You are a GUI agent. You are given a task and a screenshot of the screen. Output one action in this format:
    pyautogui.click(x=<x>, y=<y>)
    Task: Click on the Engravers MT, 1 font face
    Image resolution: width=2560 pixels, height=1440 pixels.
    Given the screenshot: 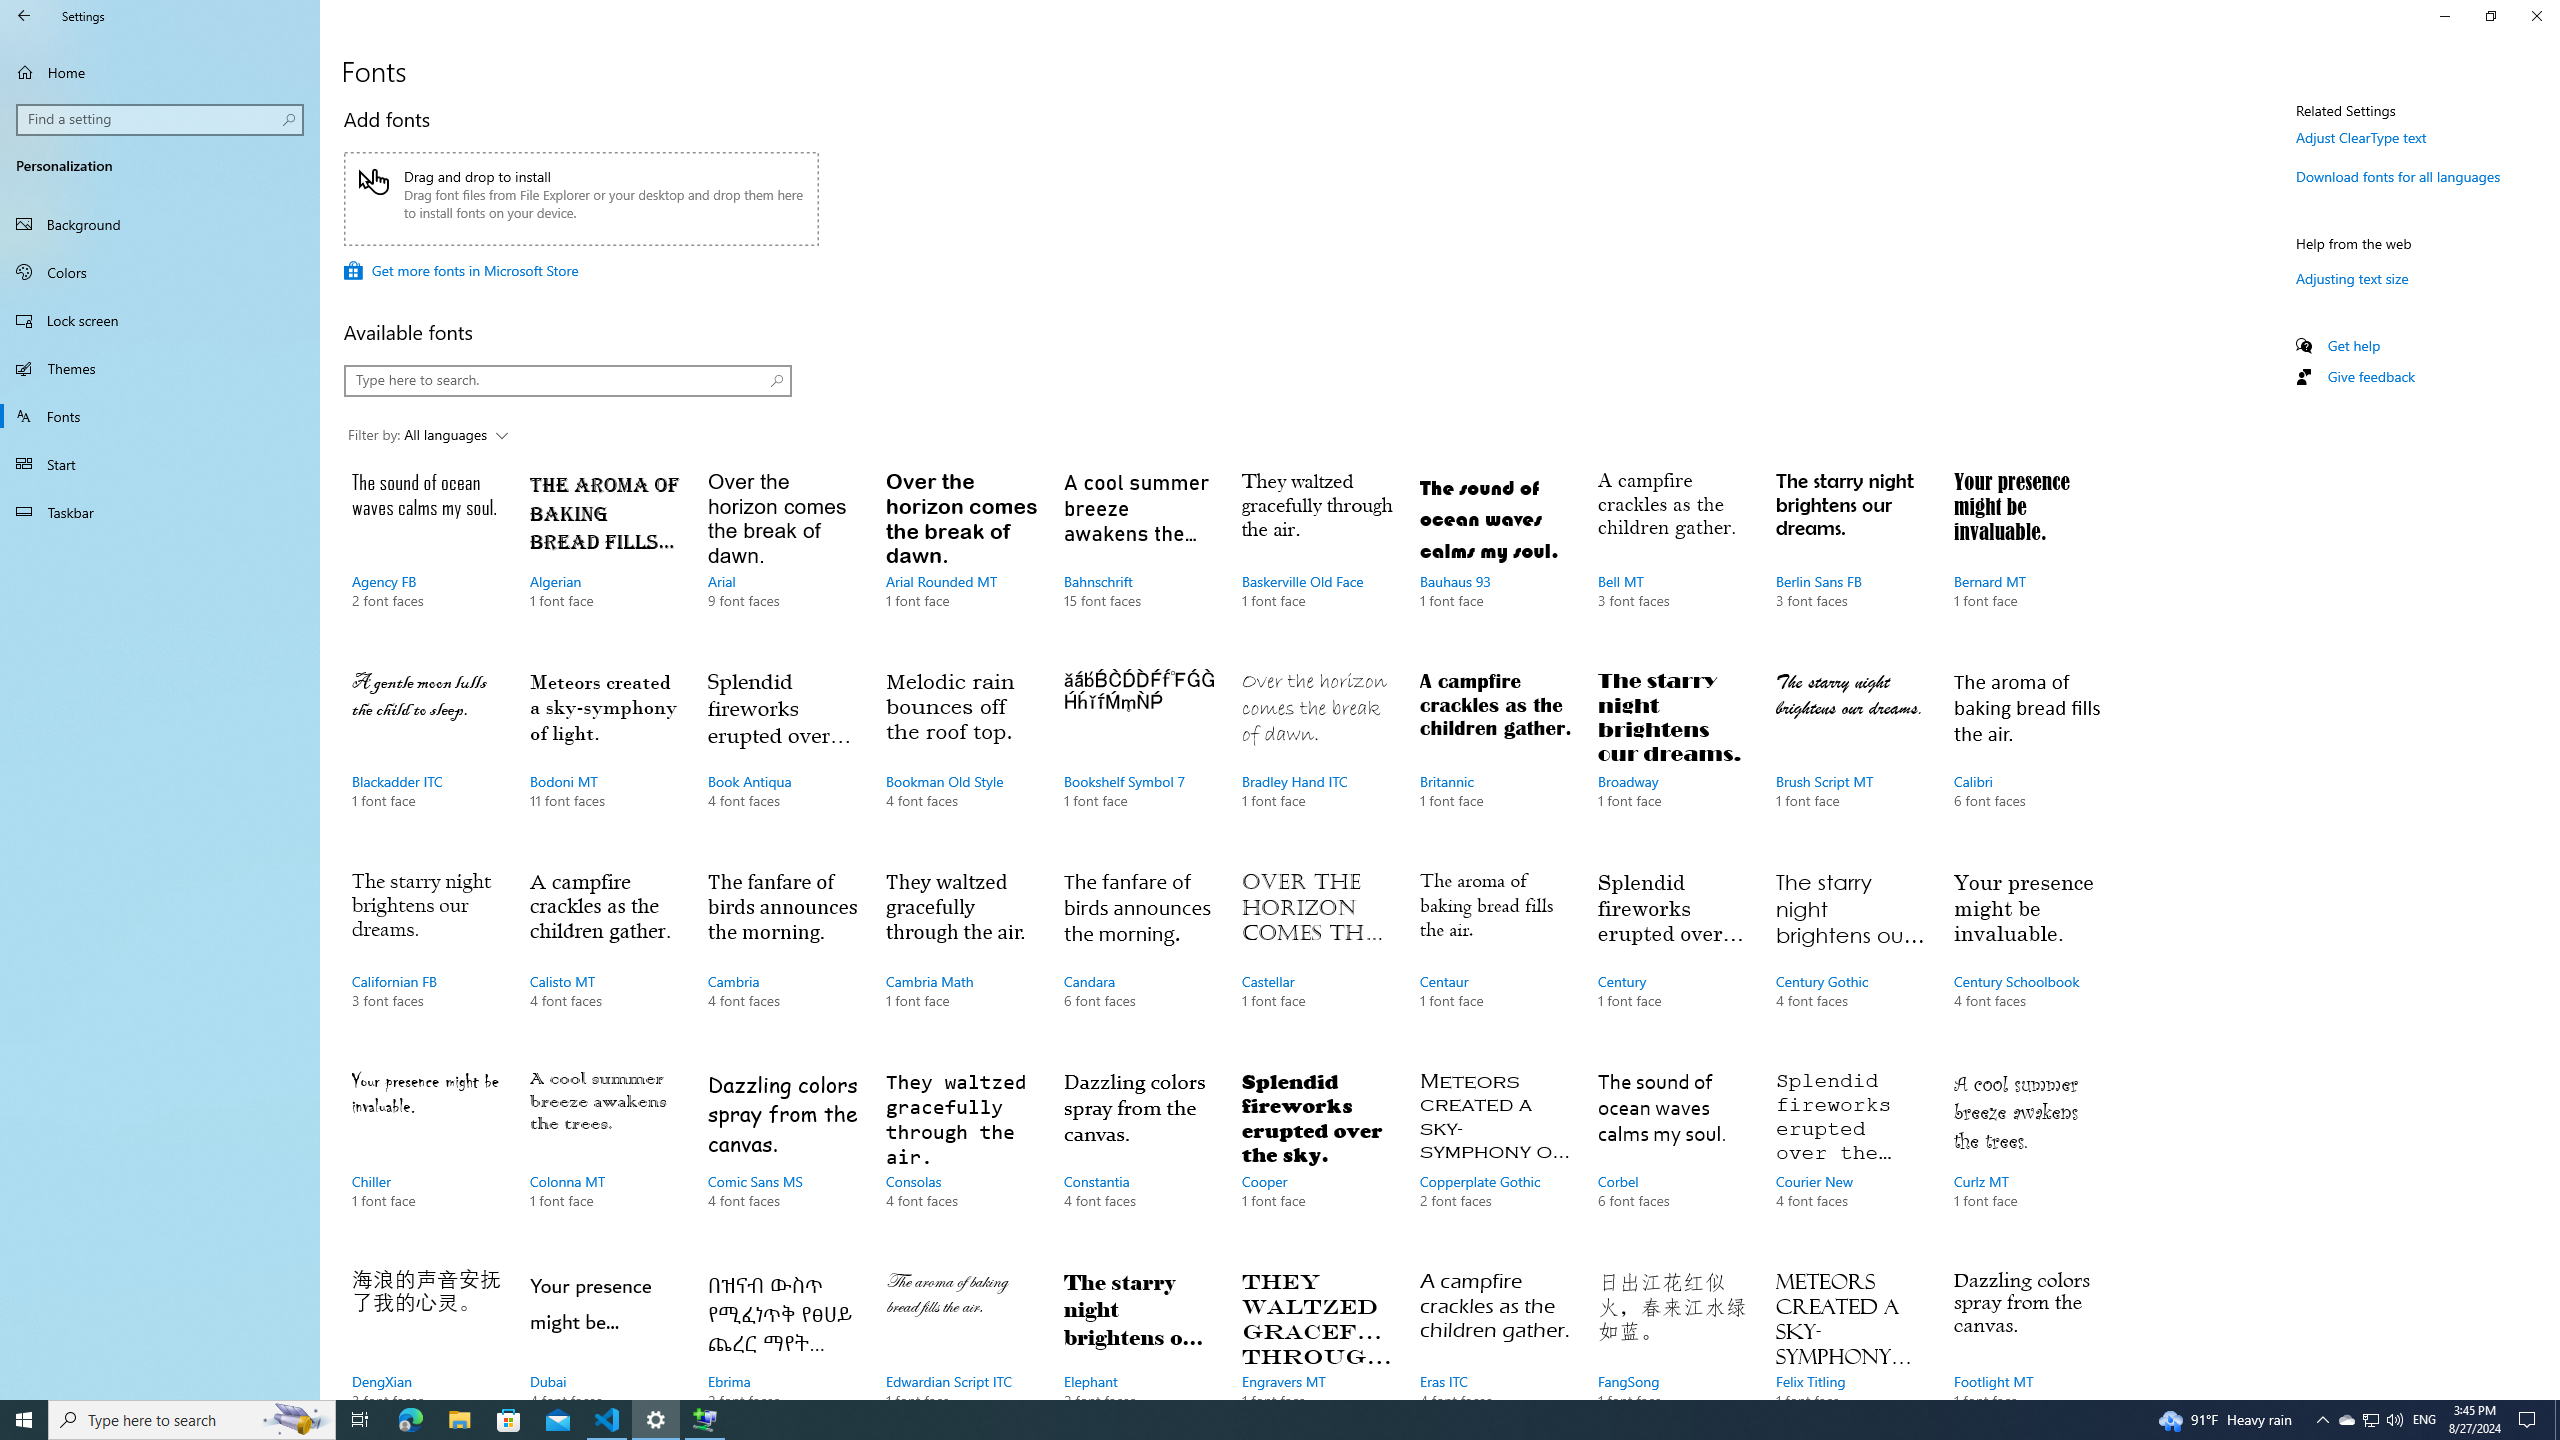 What is the action you would take?
    pyautogui.click(x=1317, y=1330)
    